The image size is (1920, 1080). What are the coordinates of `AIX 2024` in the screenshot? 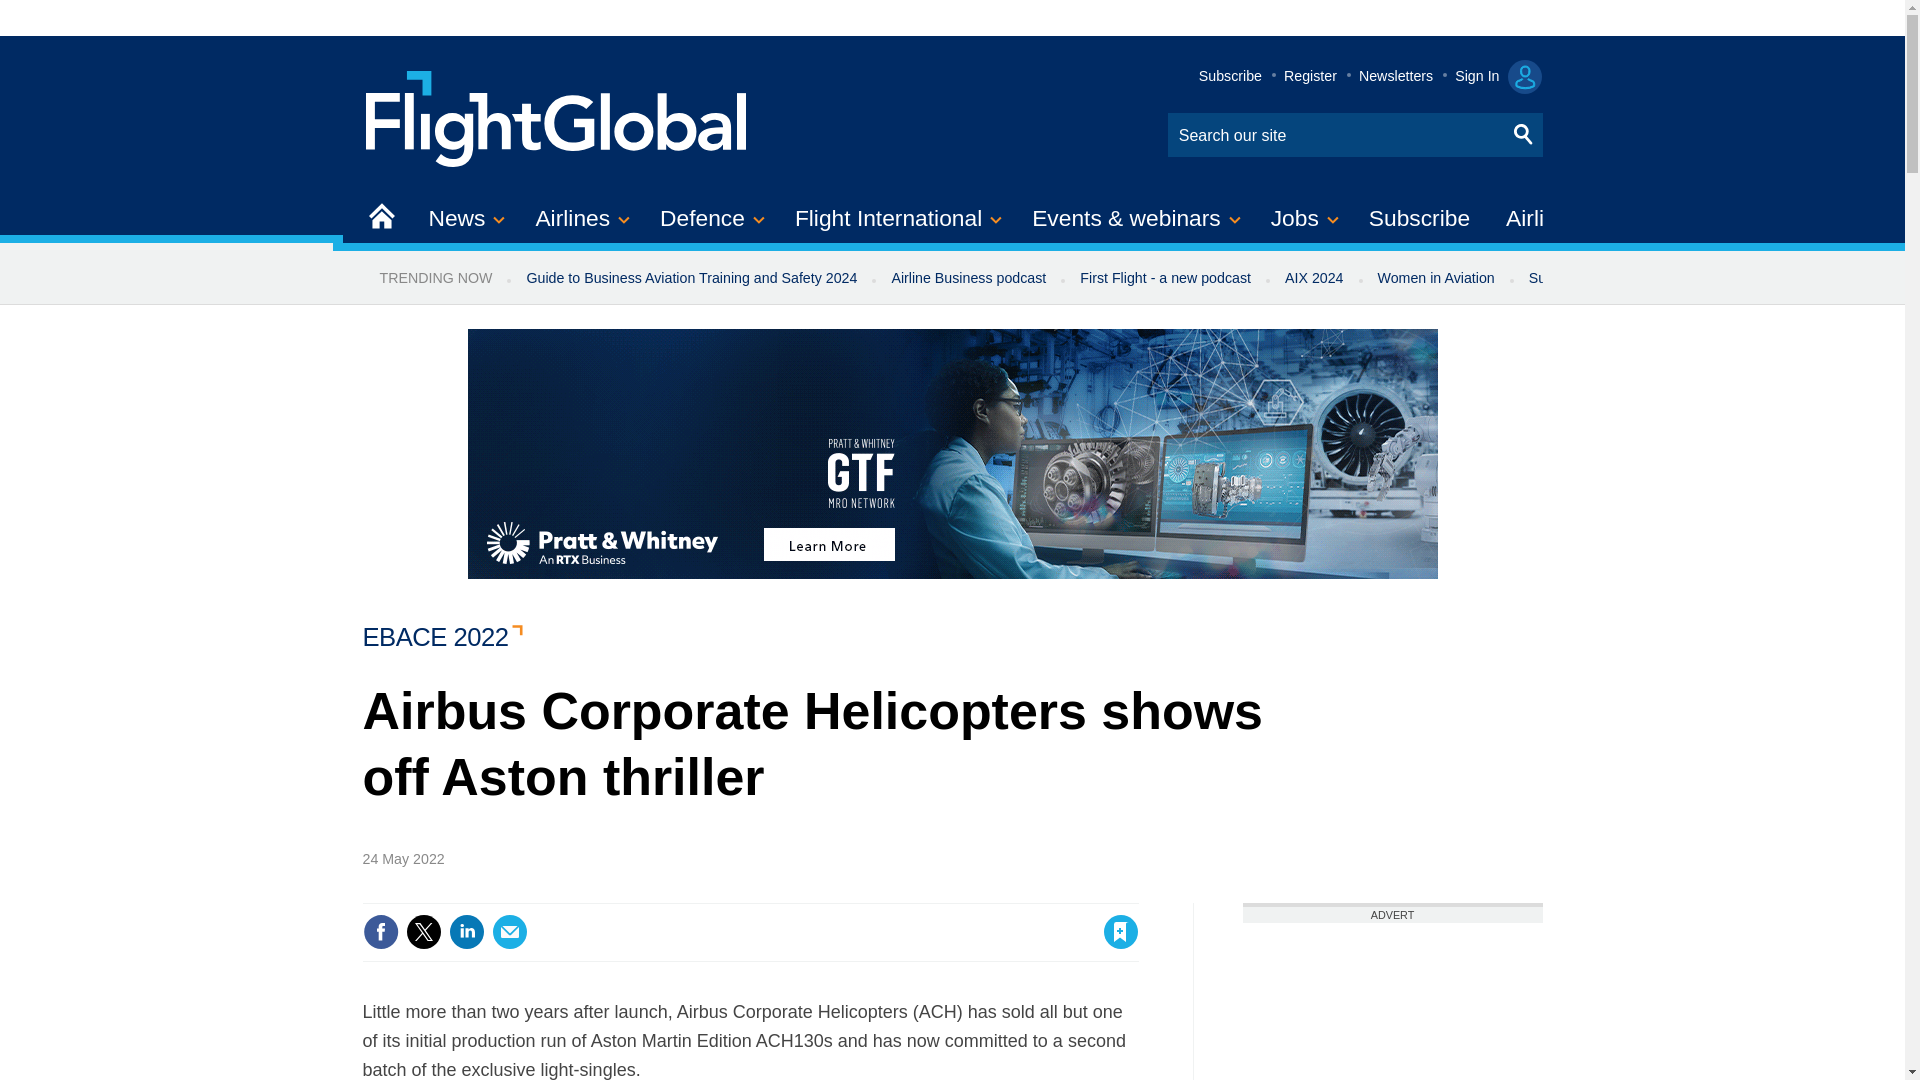 It's located at (1314, 278).